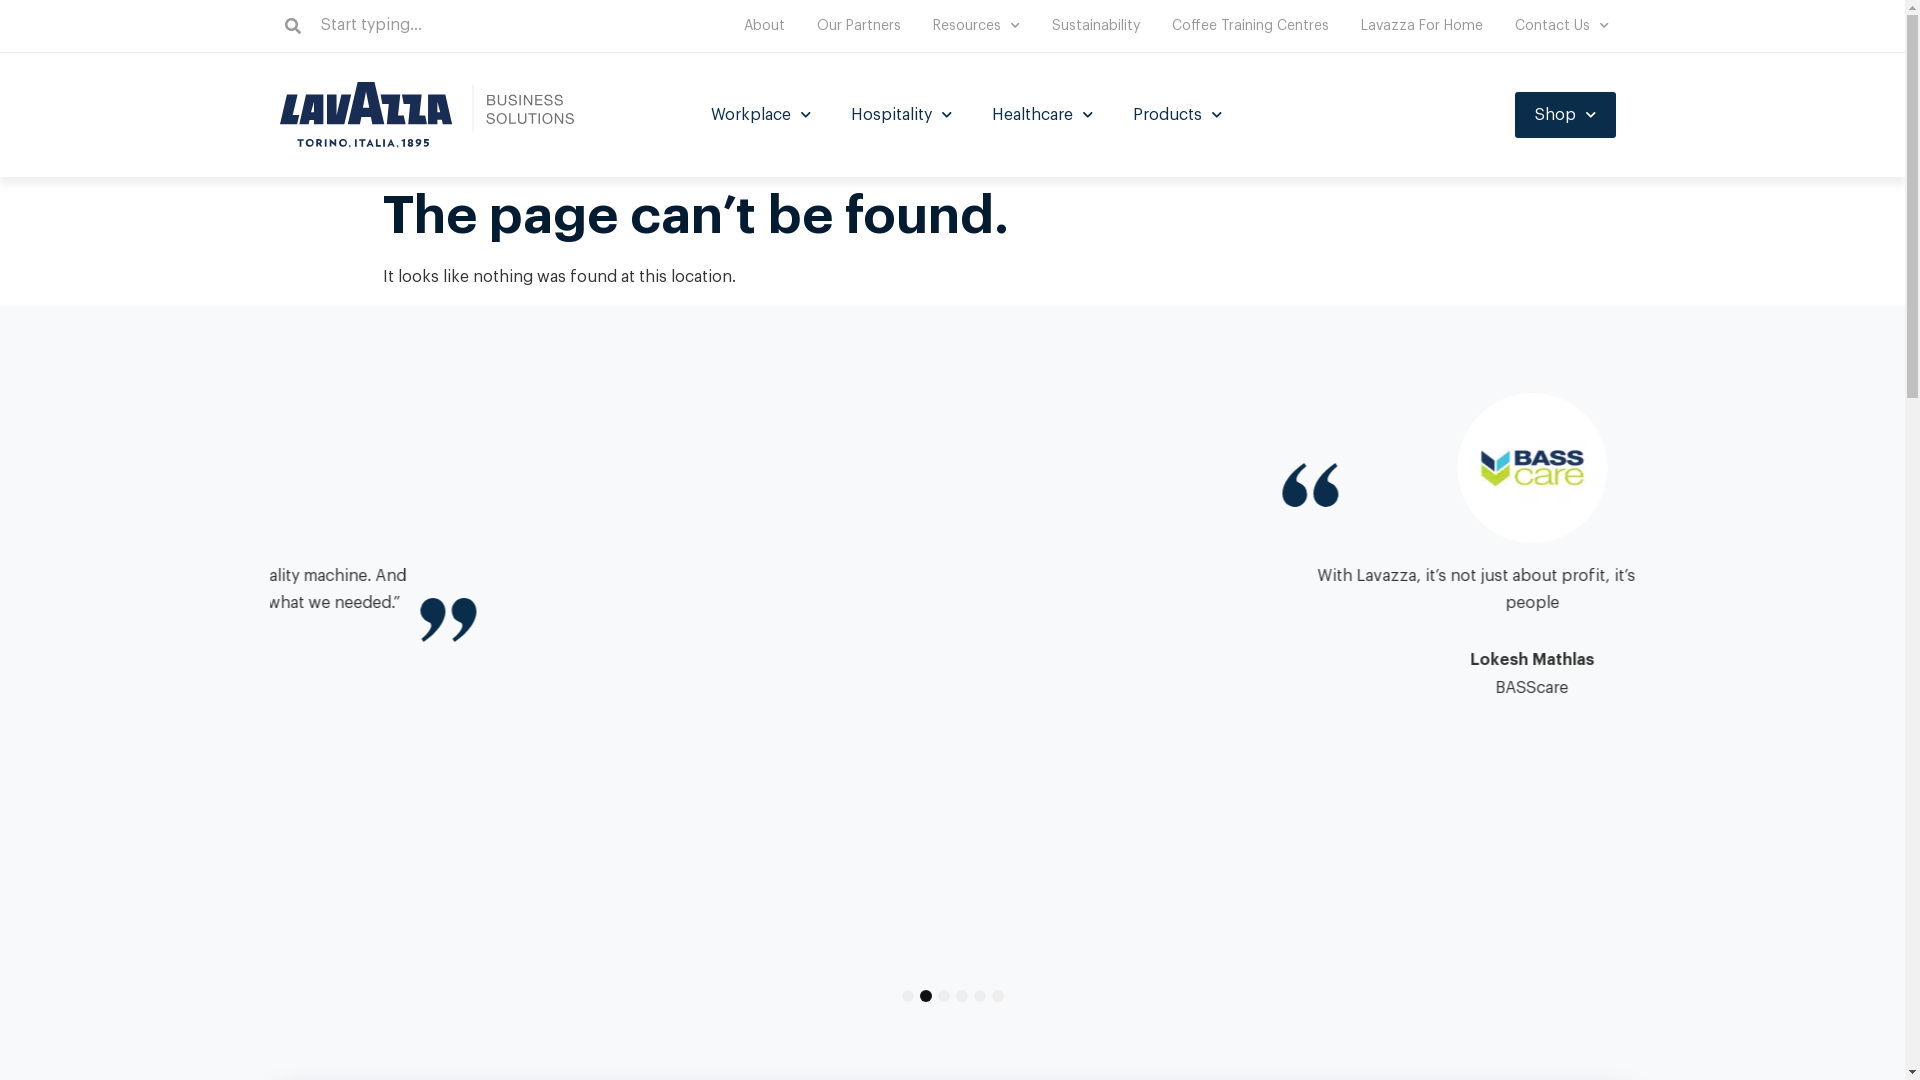 This screenshot has height=1080, width=1920. Describe the element at coordinates (1096, 26) in the screenshot. I see `Sustainability` at that location.